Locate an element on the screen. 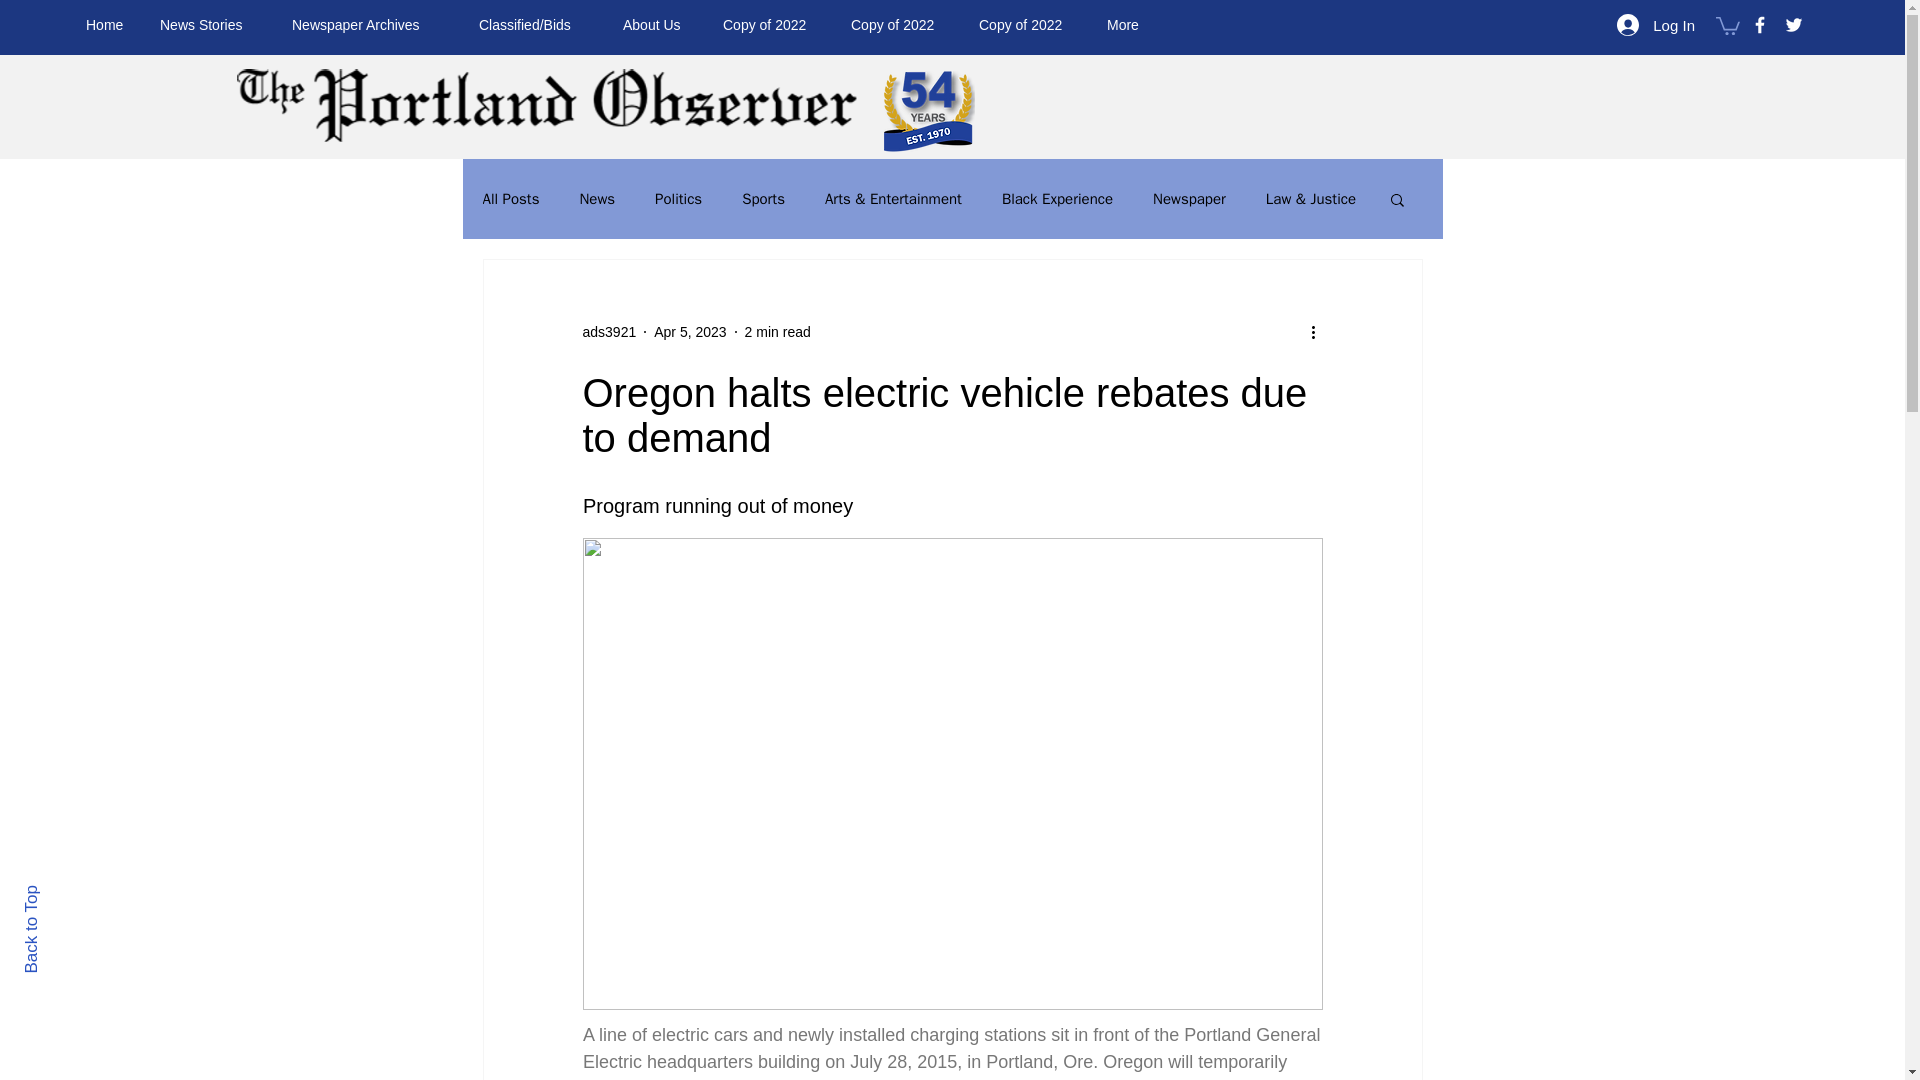 The height and width of the screenshot is (1080, 1920). 2 min read is located at coordinates (777, 332).